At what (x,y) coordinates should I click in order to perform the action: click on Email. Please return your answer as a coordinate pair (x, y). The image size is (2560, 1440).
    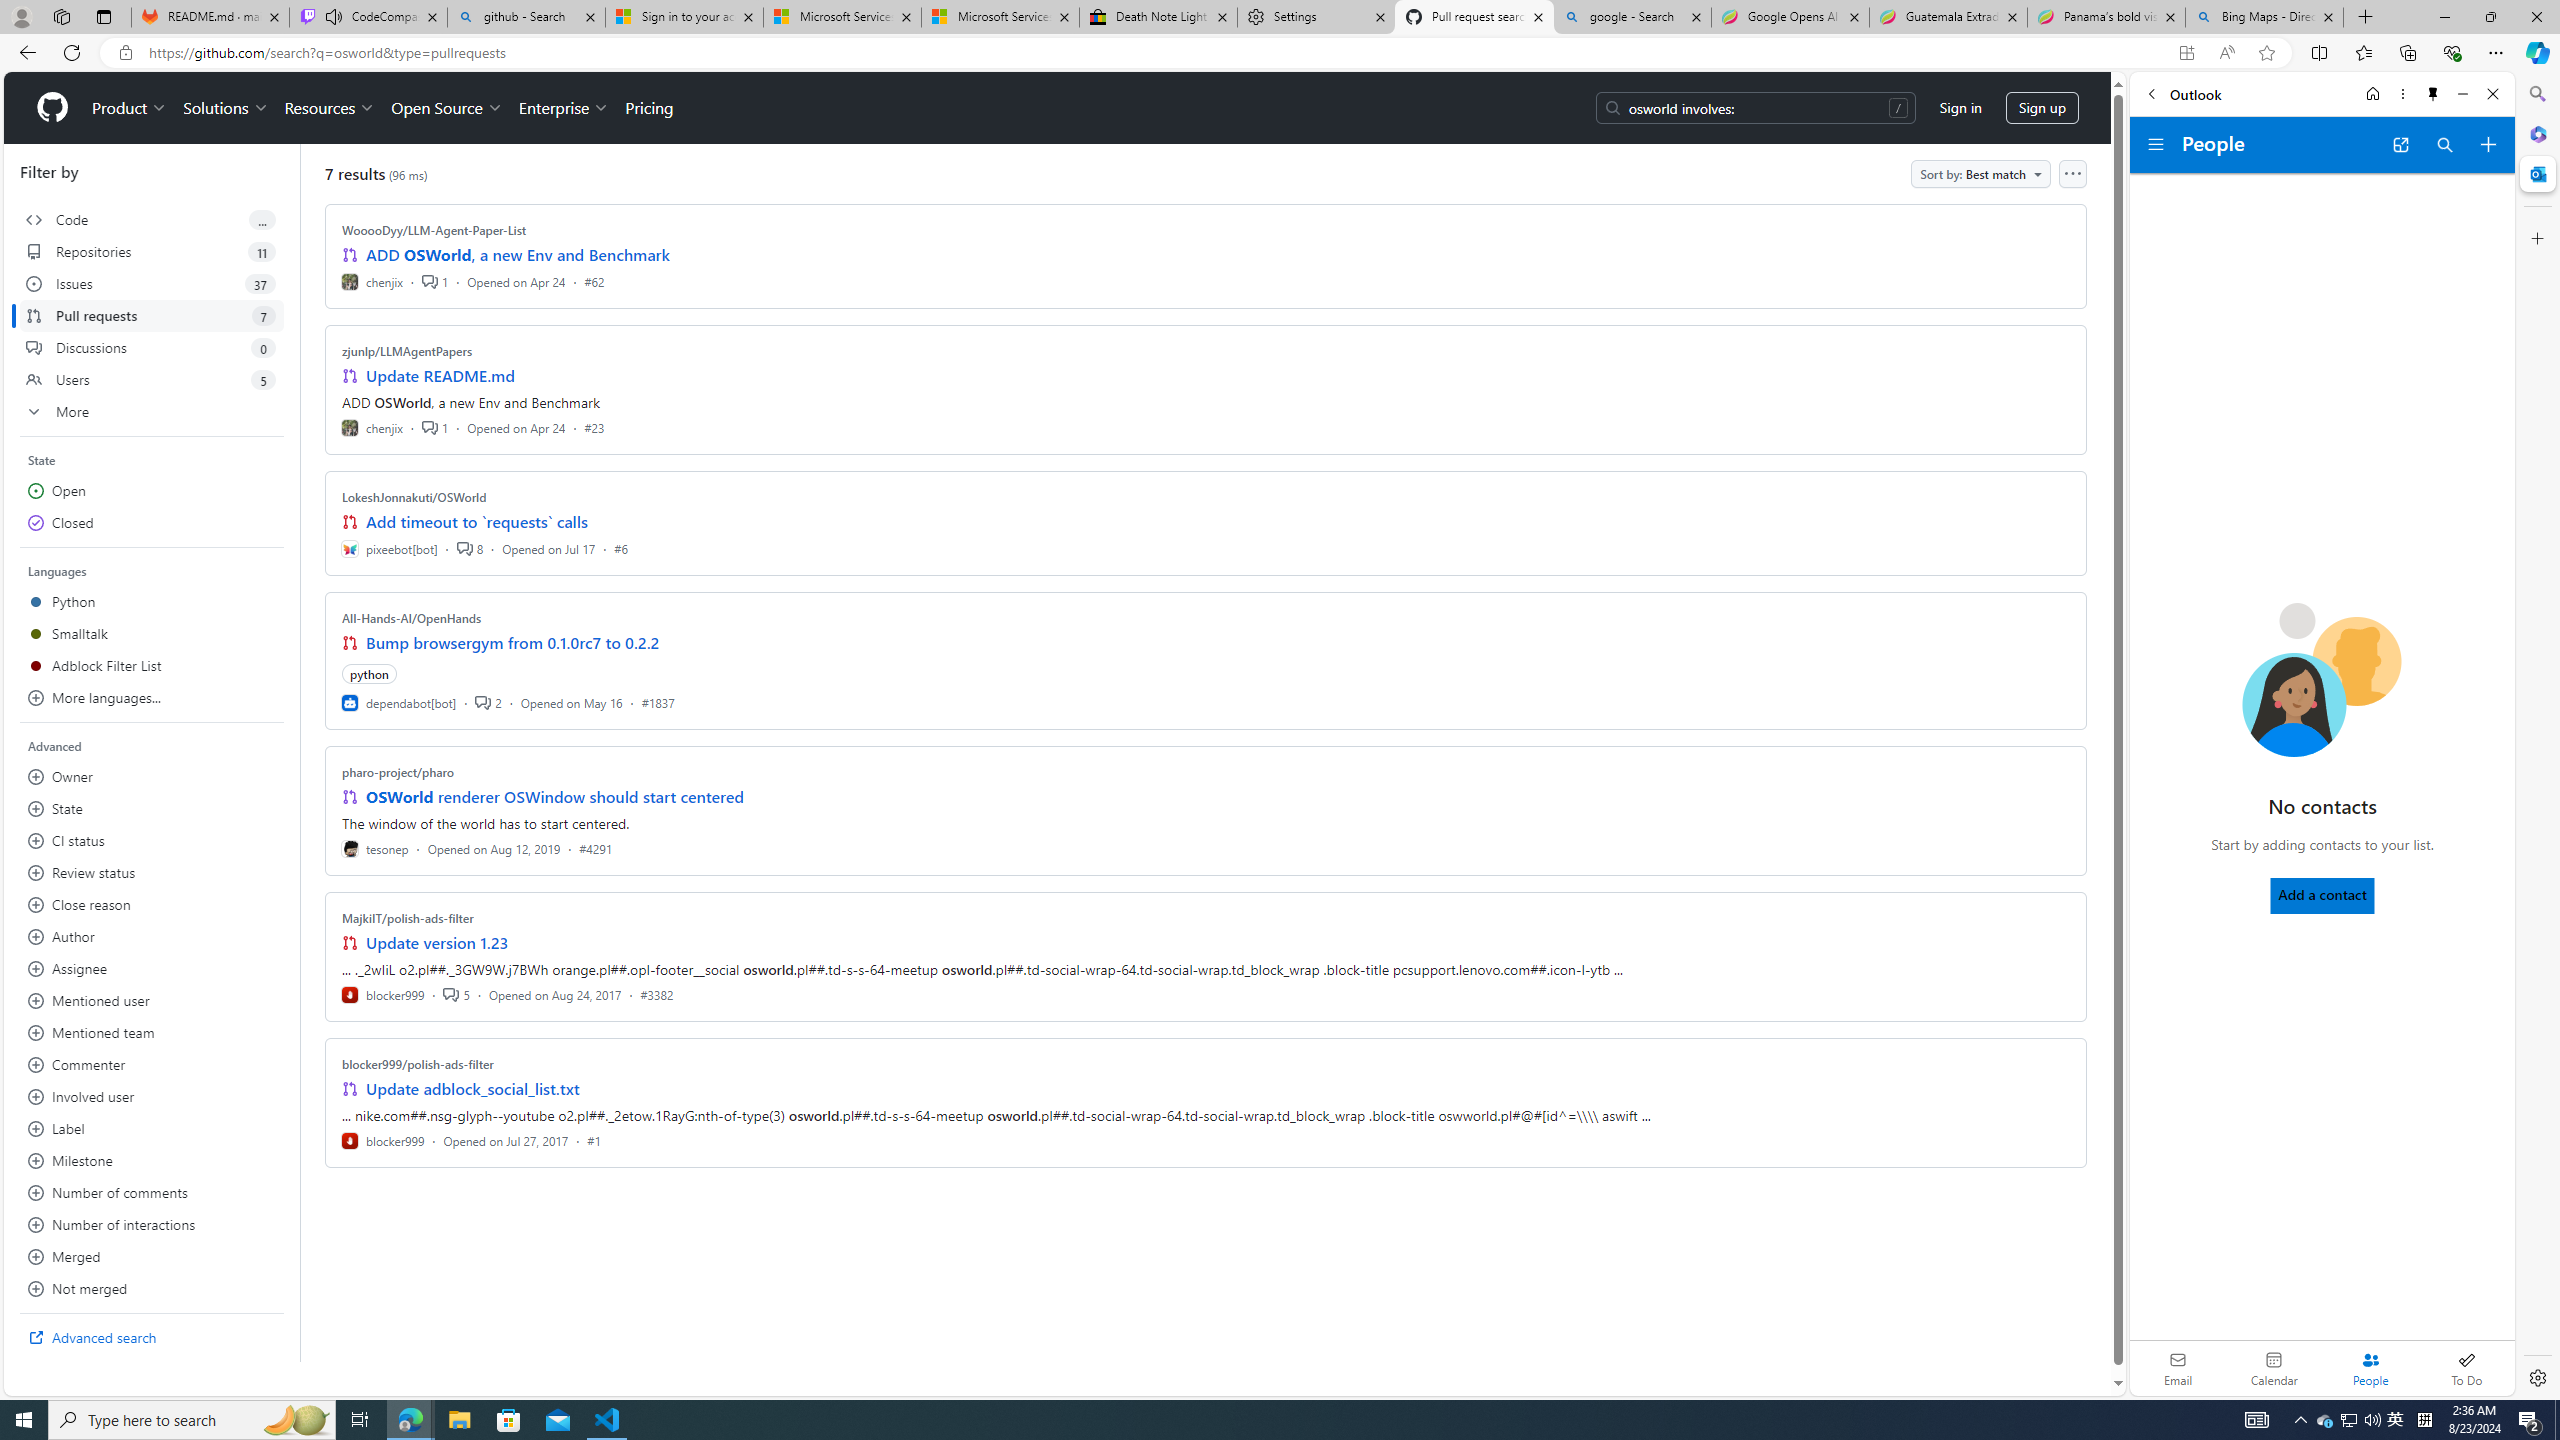
    Looking at the image, I should click on (2178, 1368).